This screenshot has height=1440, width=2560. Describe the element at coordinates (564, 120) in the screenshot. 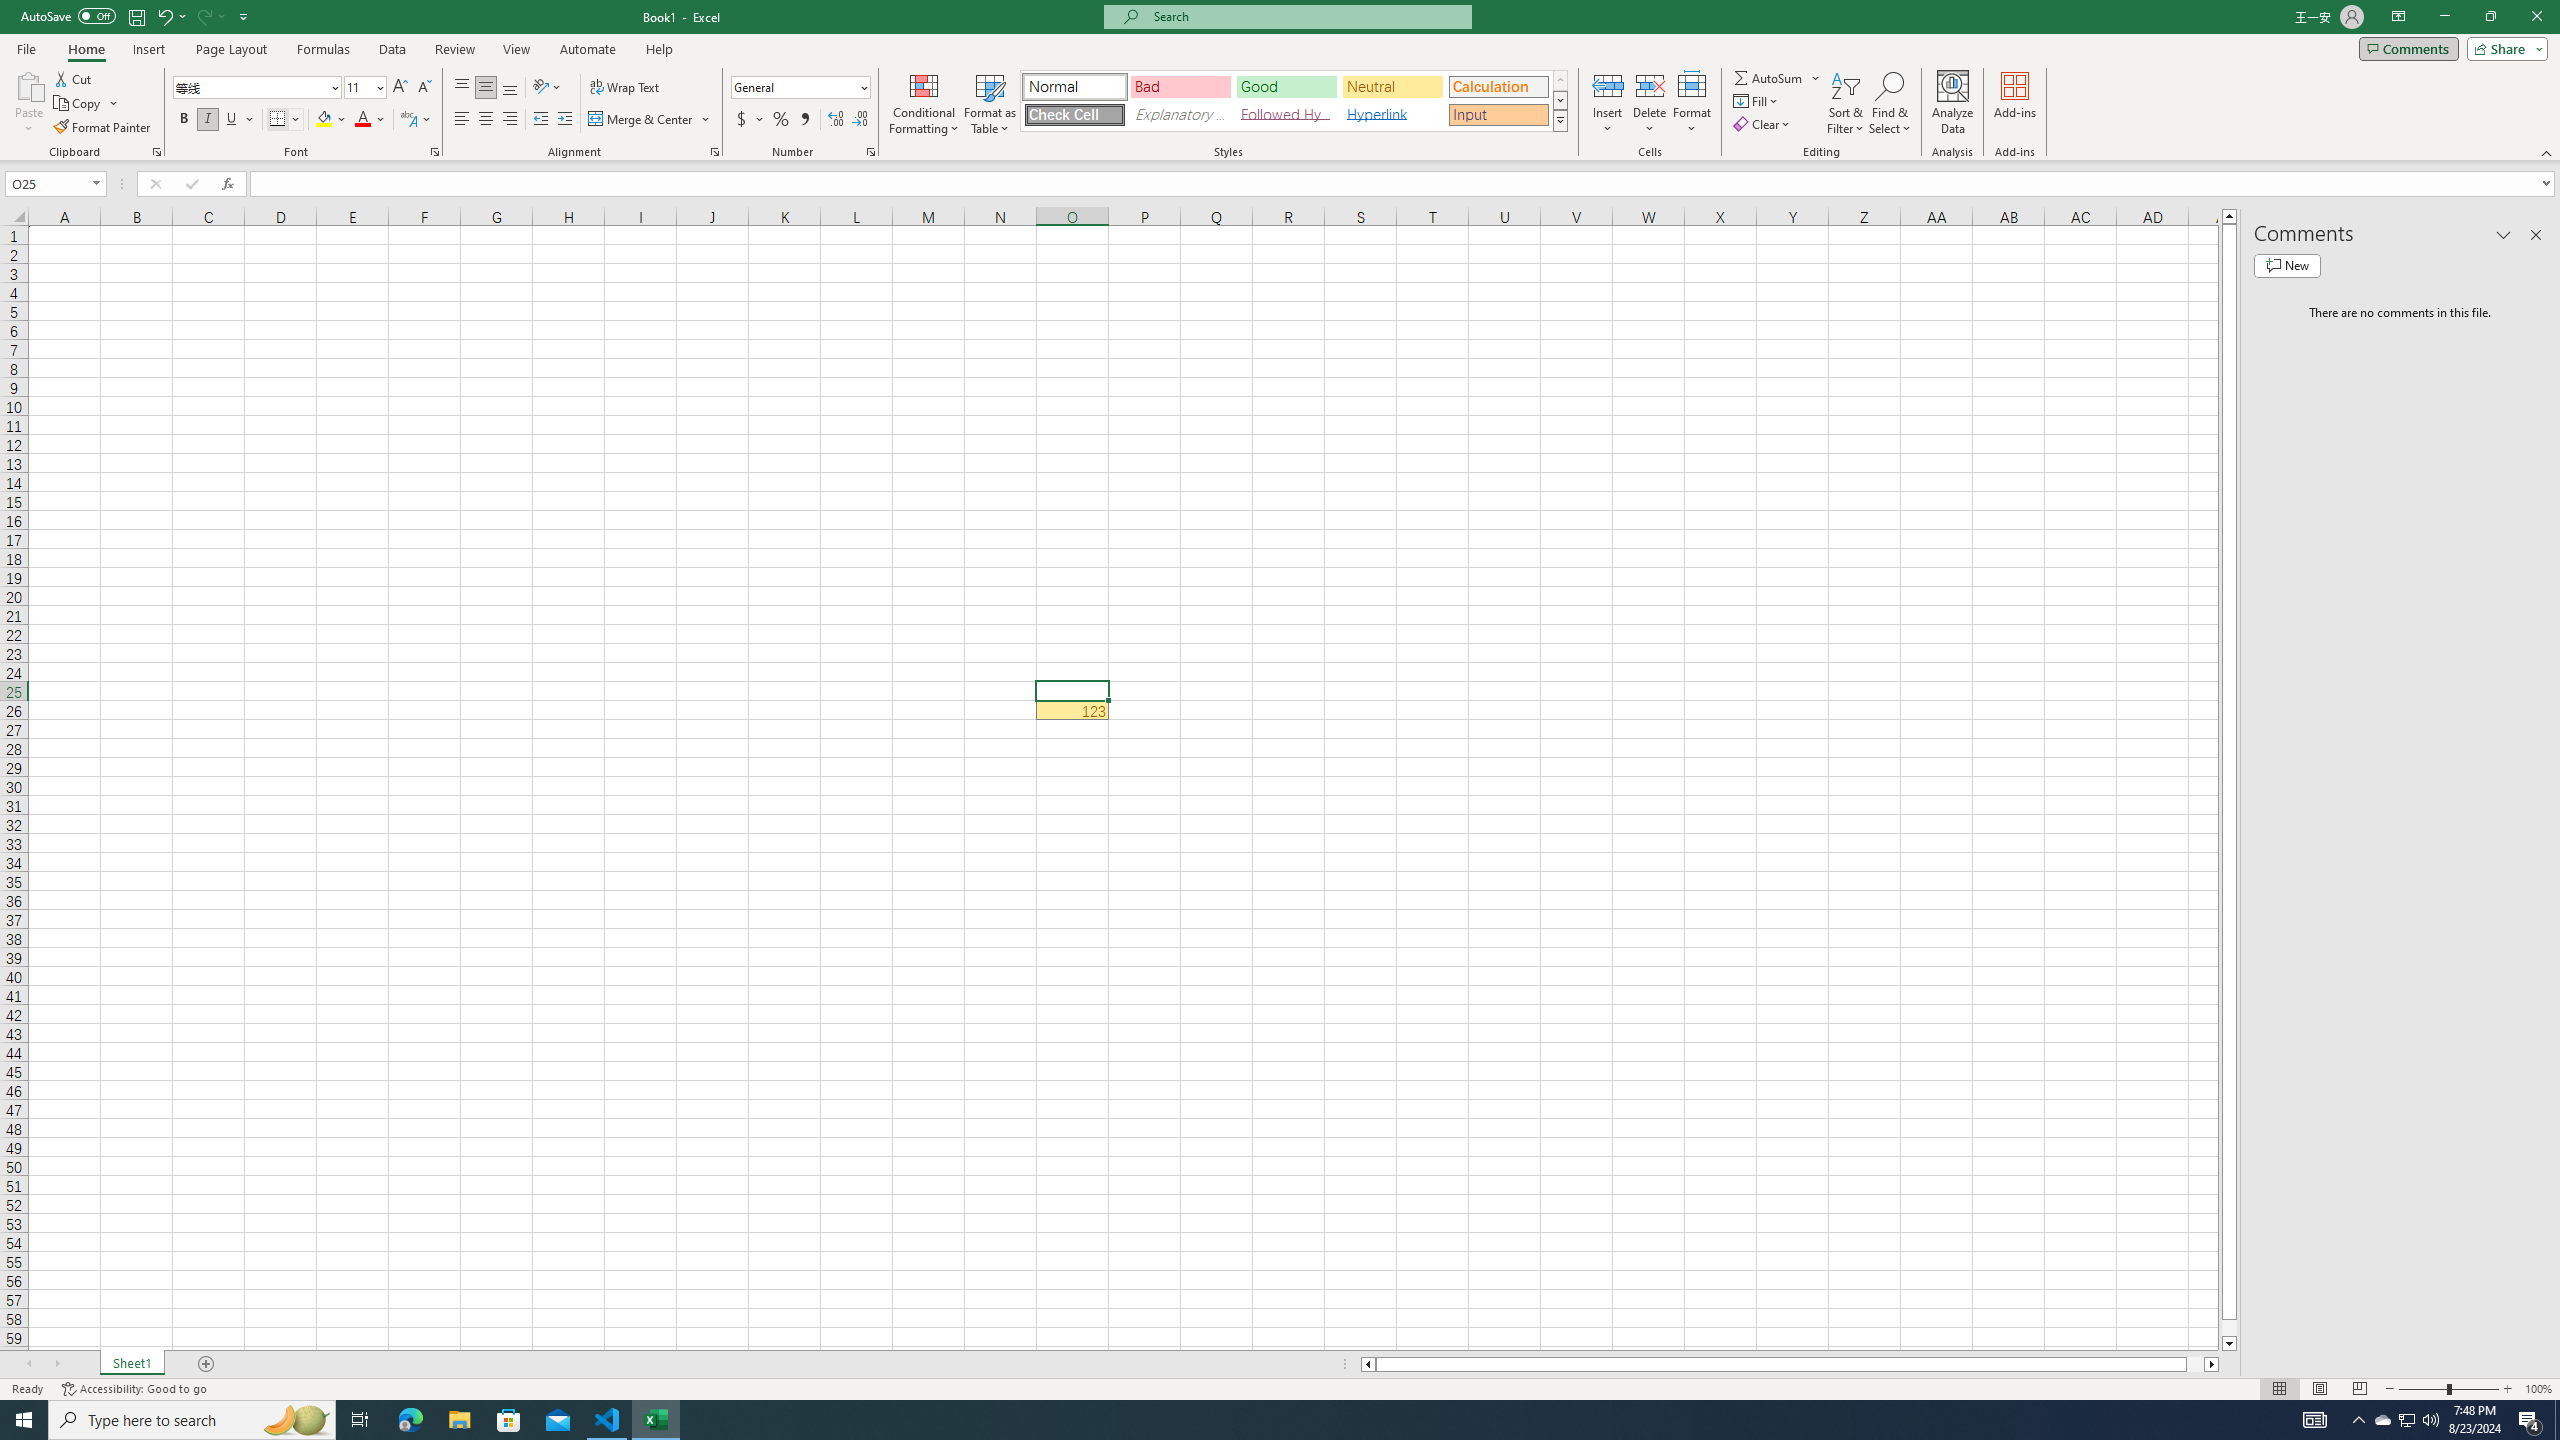

I see `Increase Indent` at that location.